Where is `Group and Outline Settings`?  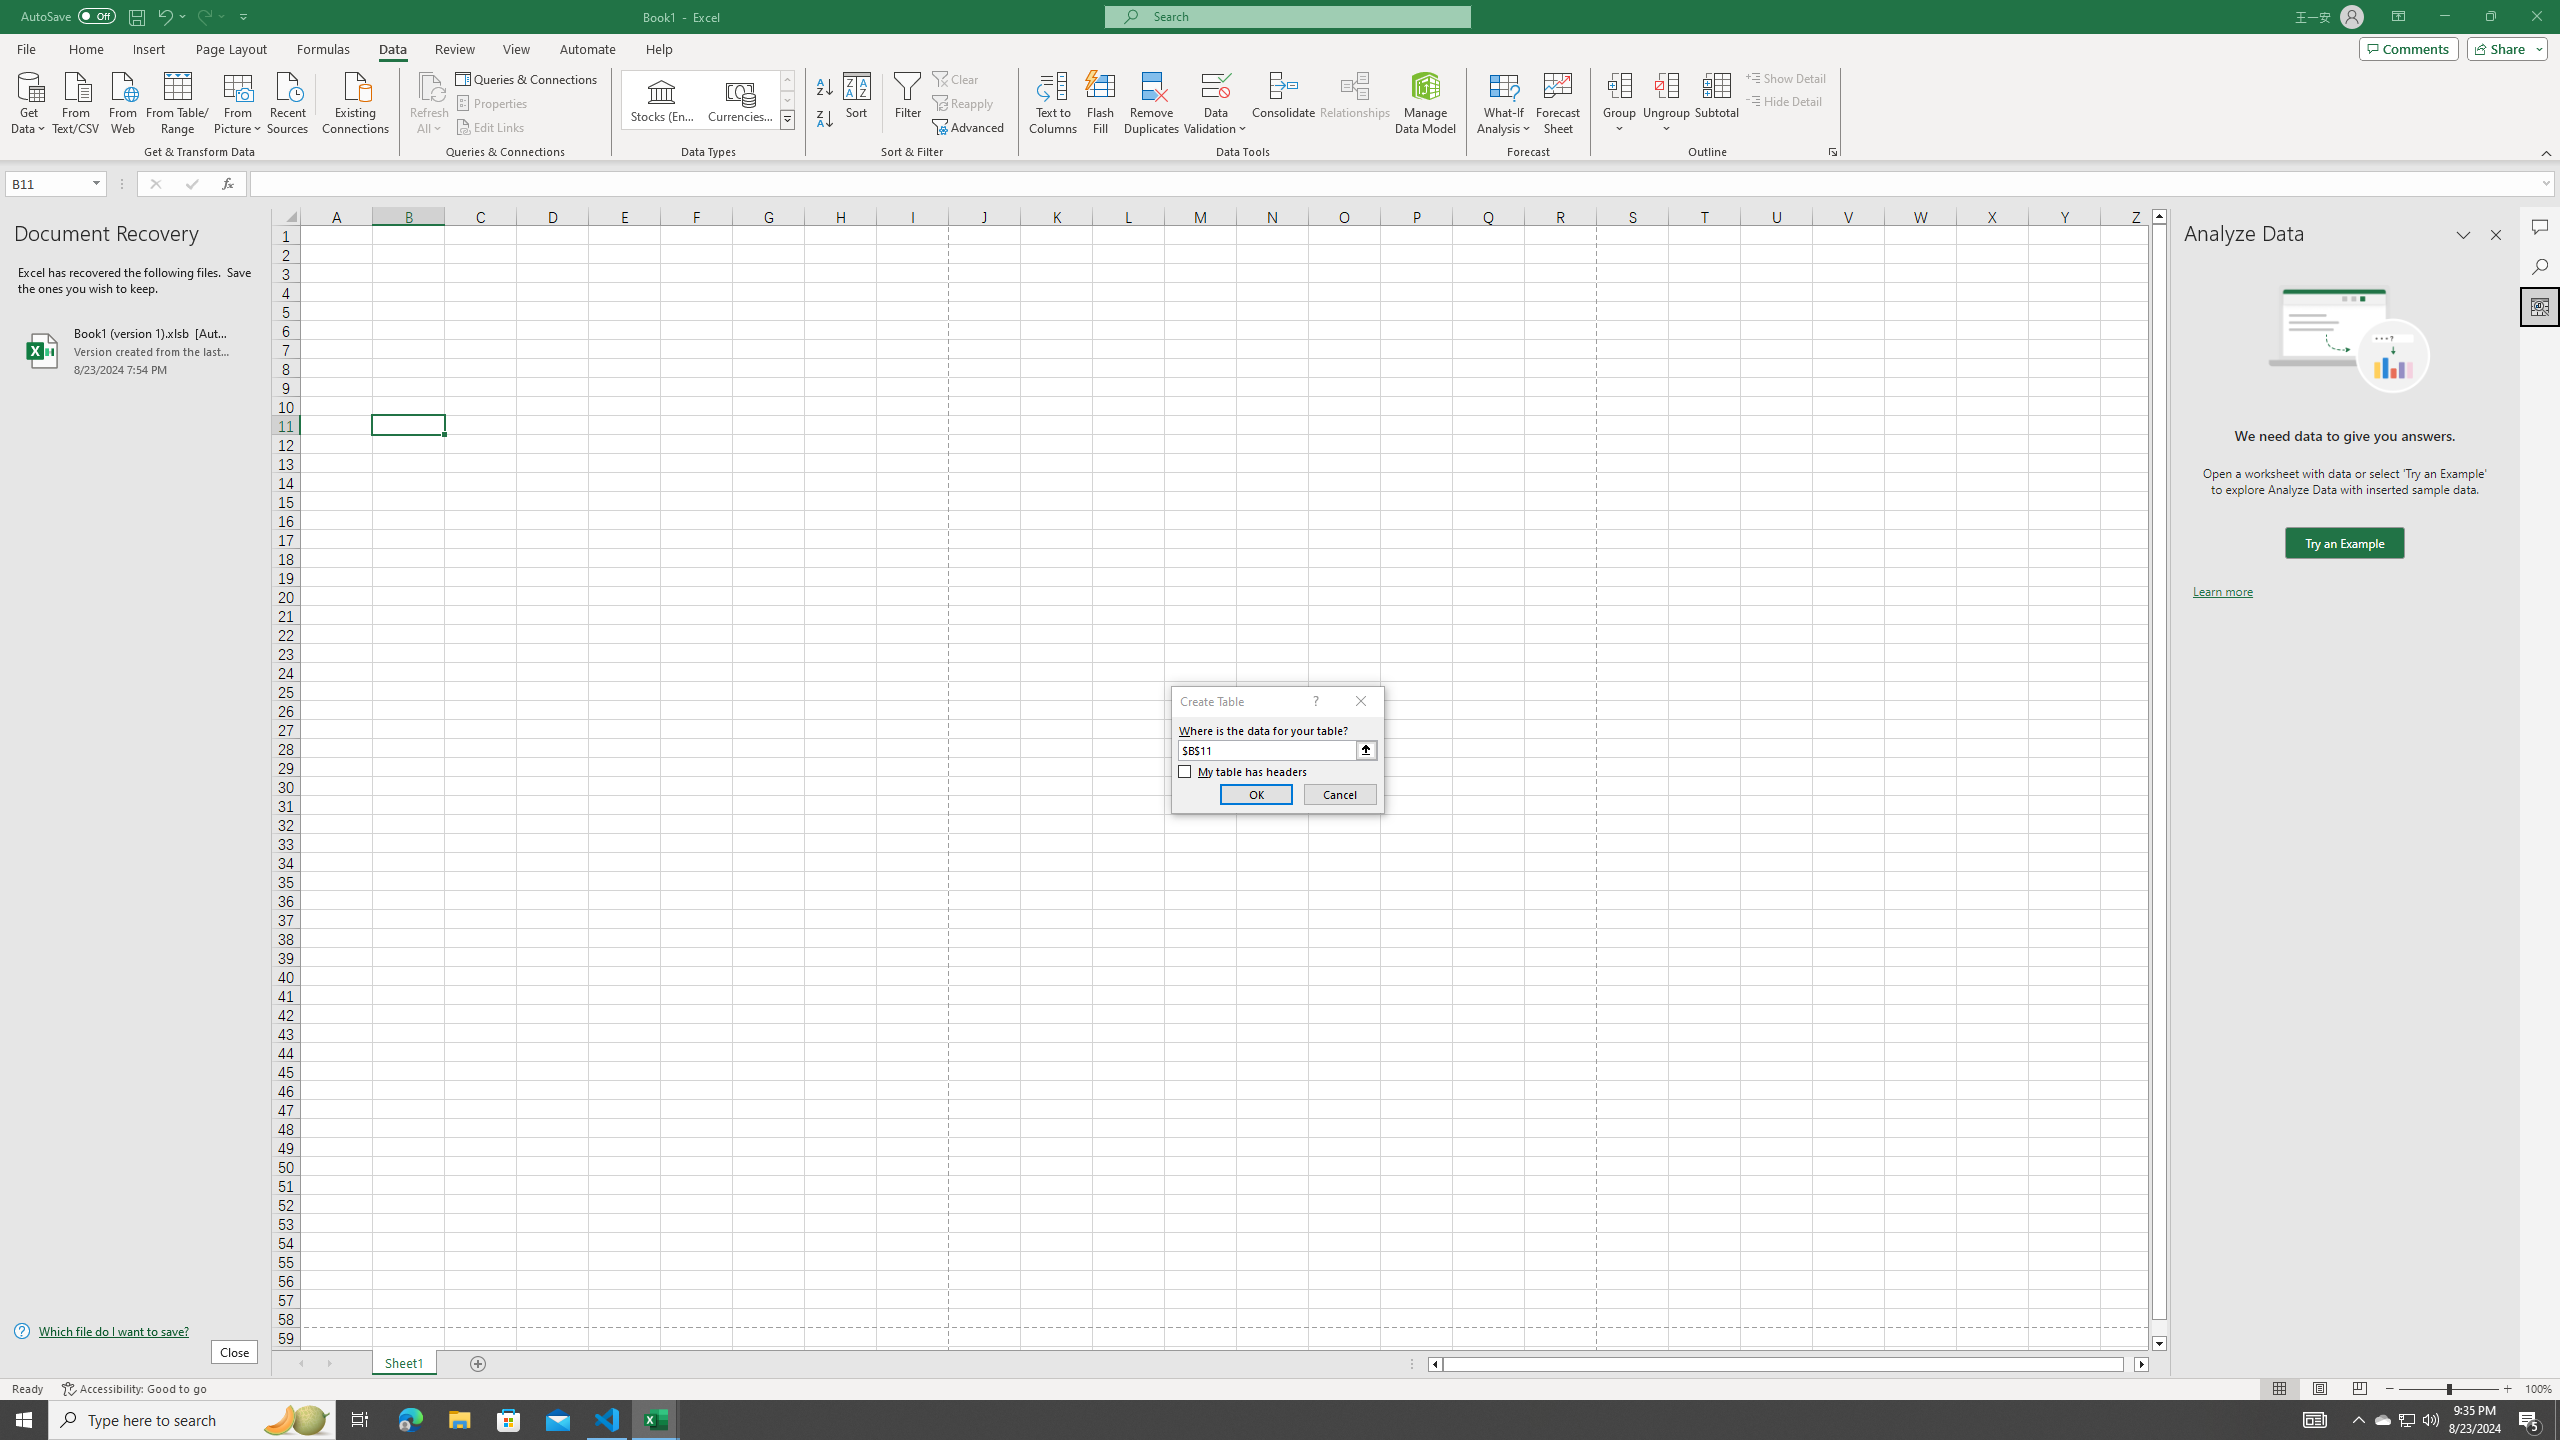 Group and Outline Settings is located at coordinates (1832, 152).